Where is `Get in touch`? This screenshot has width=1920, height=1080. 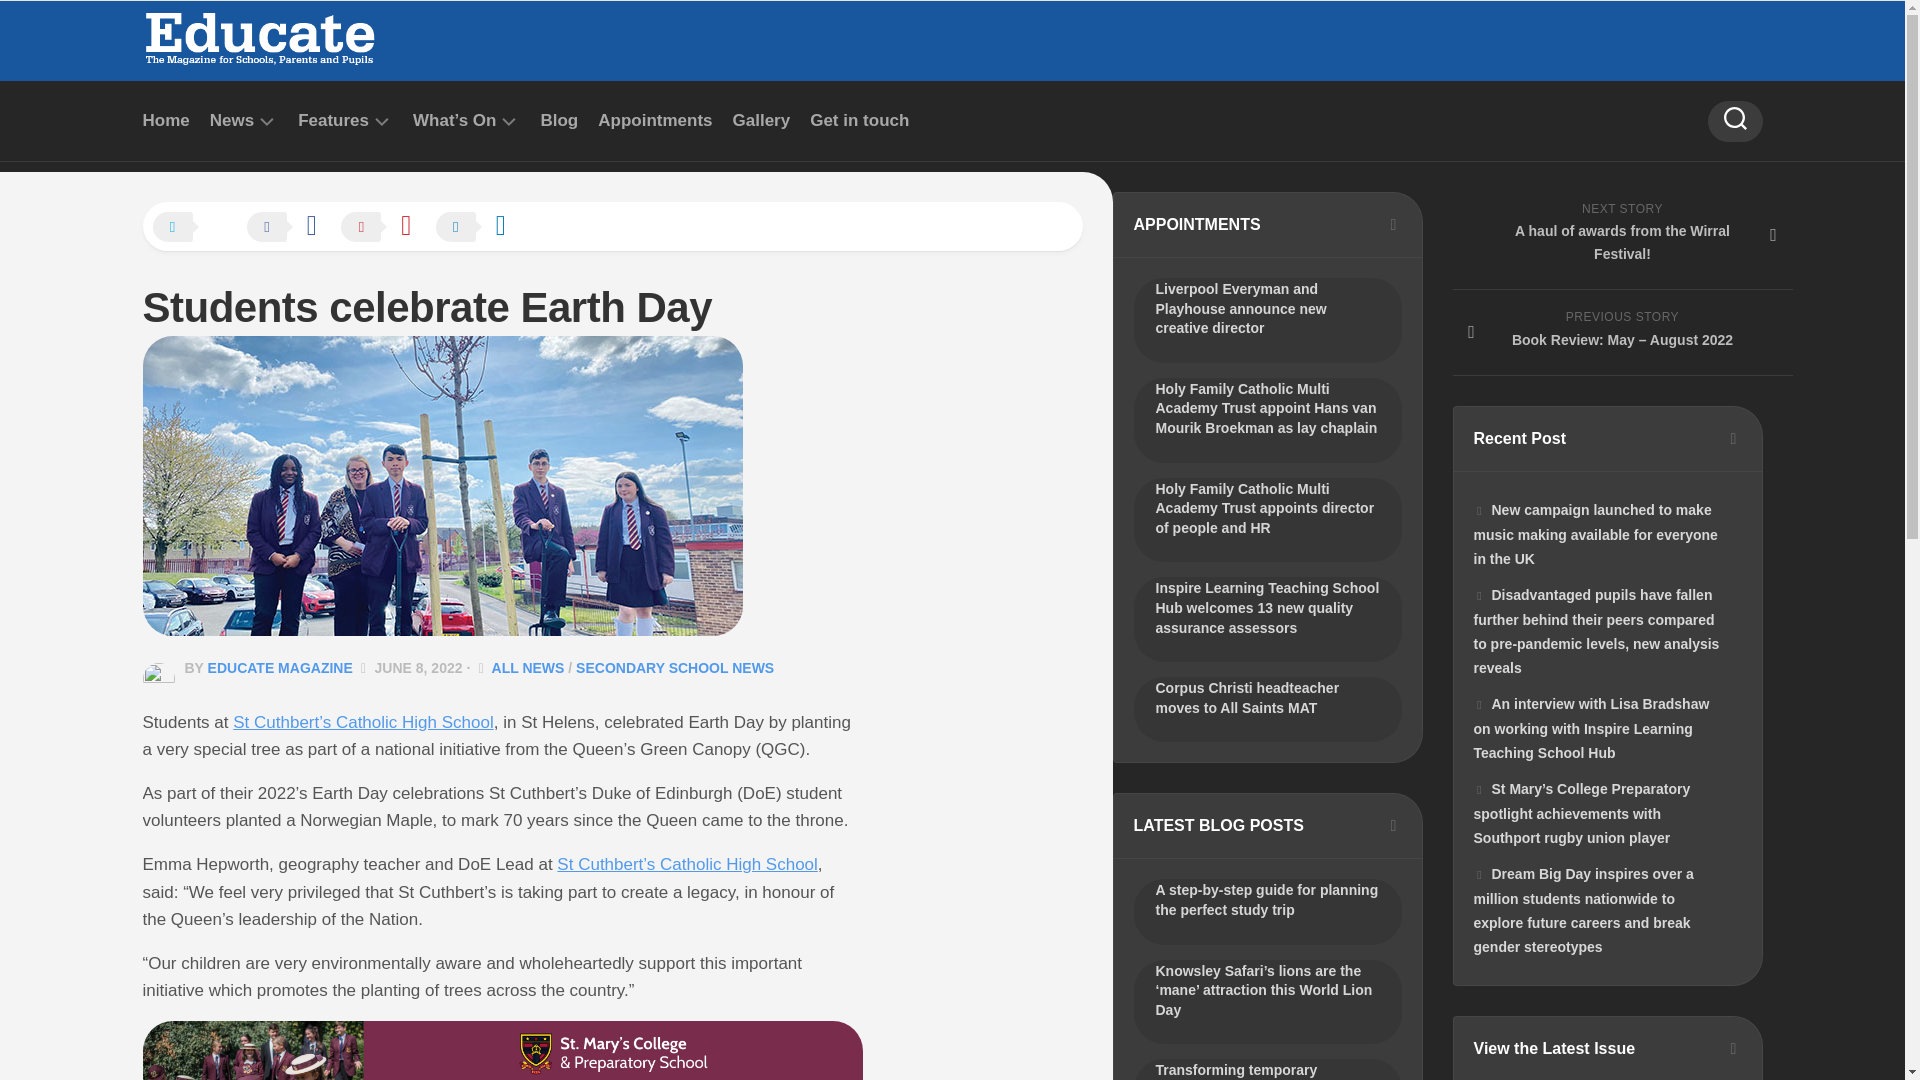
Get in touch is located at coordinates (859, 120).